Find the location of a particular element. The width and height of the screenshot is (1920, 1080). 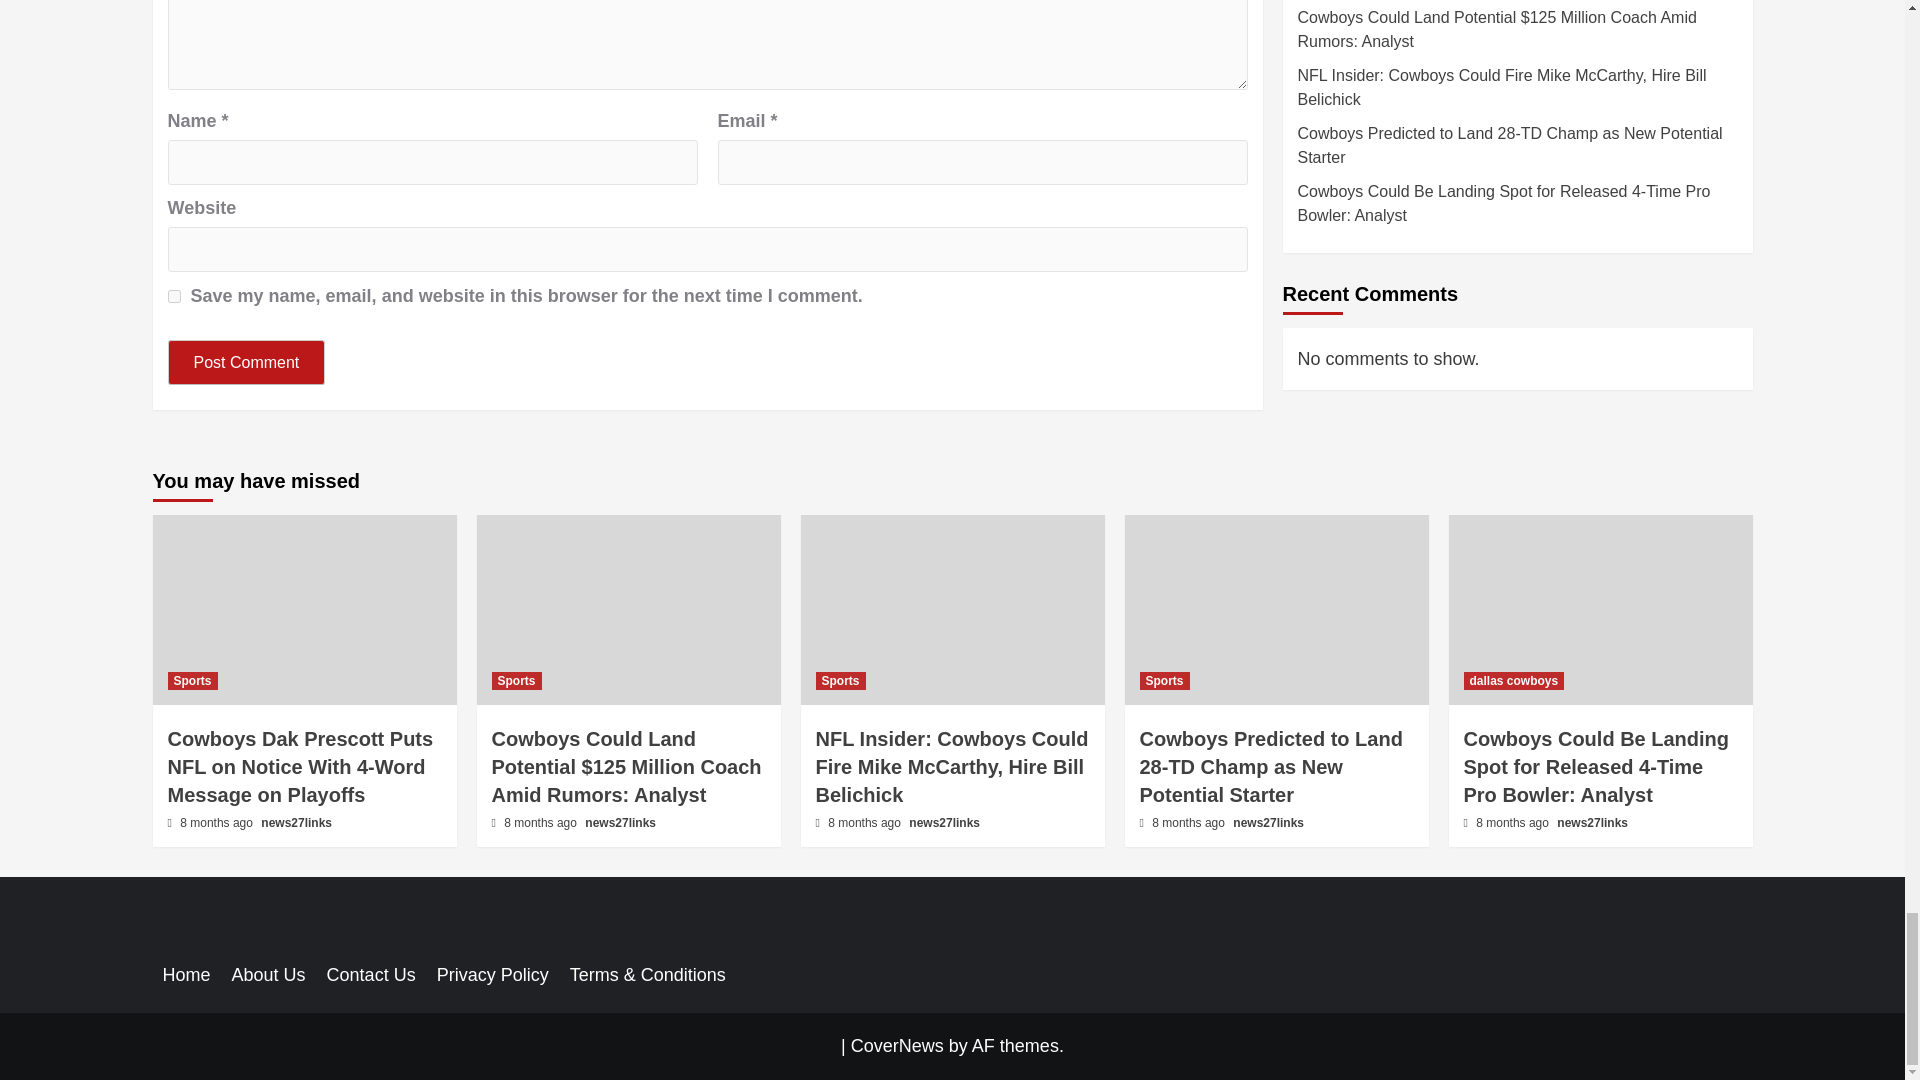

Sports is located at coordinates (516, 680).